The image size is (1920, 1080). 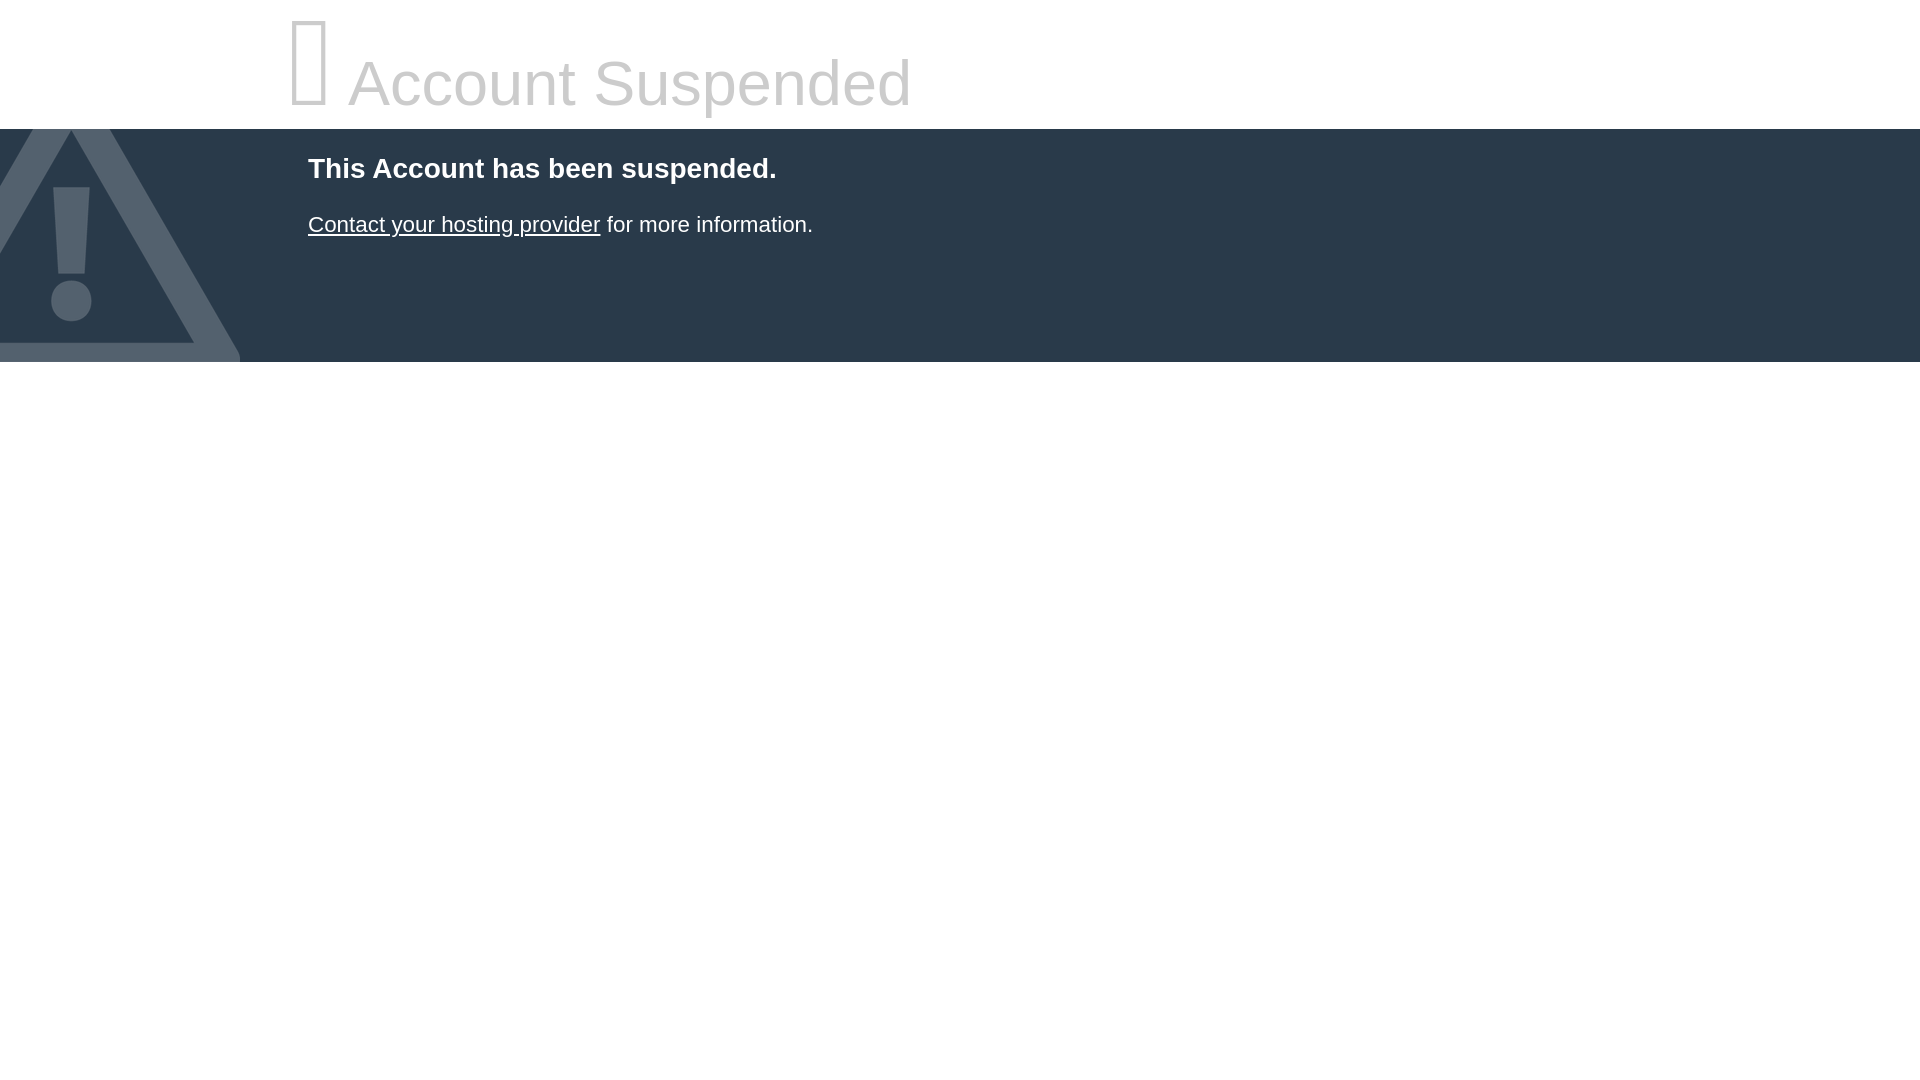 What do you see at coordinates (453, 224) in the screenshot?
I see `Contact your hosting provider` at bounding box center [453, 224].